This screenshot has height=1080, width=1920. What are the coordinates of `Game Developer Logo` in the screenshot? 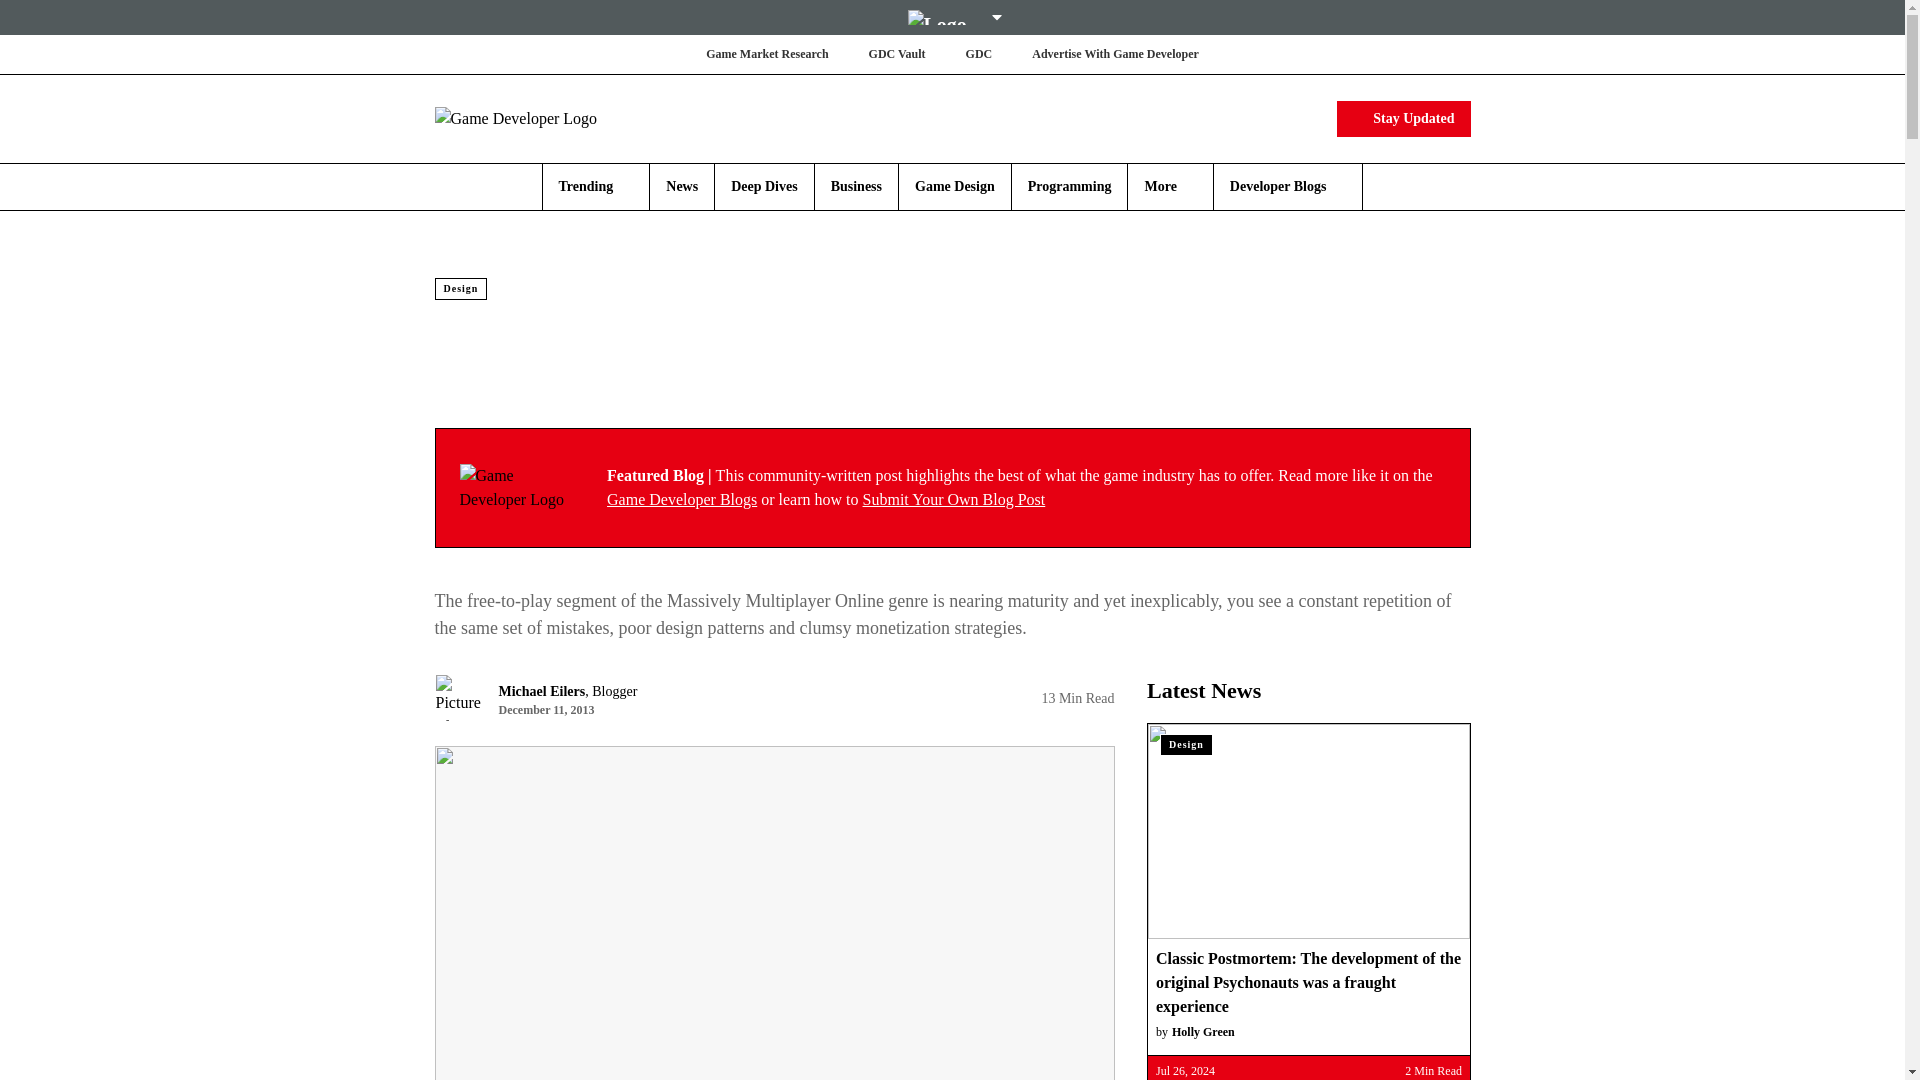 It's located at (514, 488).